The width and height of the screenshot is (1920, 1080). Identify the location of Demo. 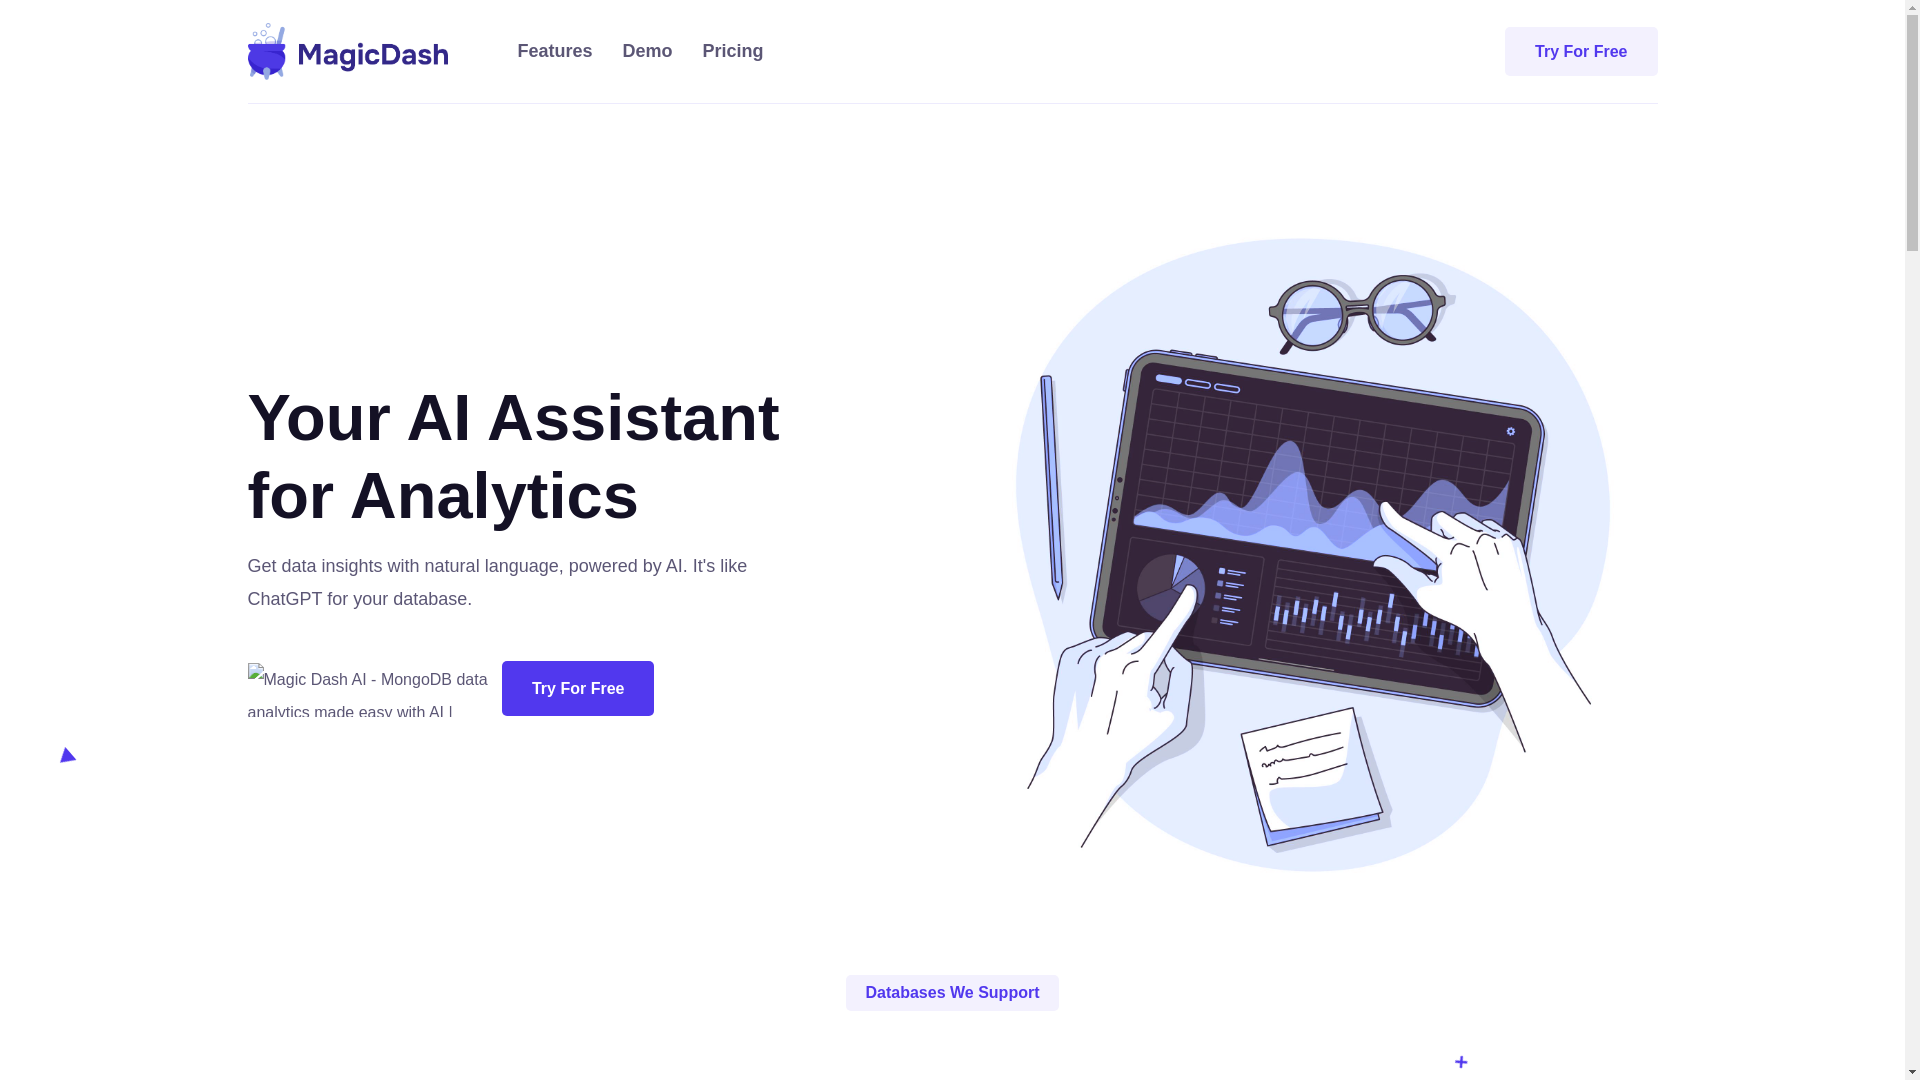
(648, 51).